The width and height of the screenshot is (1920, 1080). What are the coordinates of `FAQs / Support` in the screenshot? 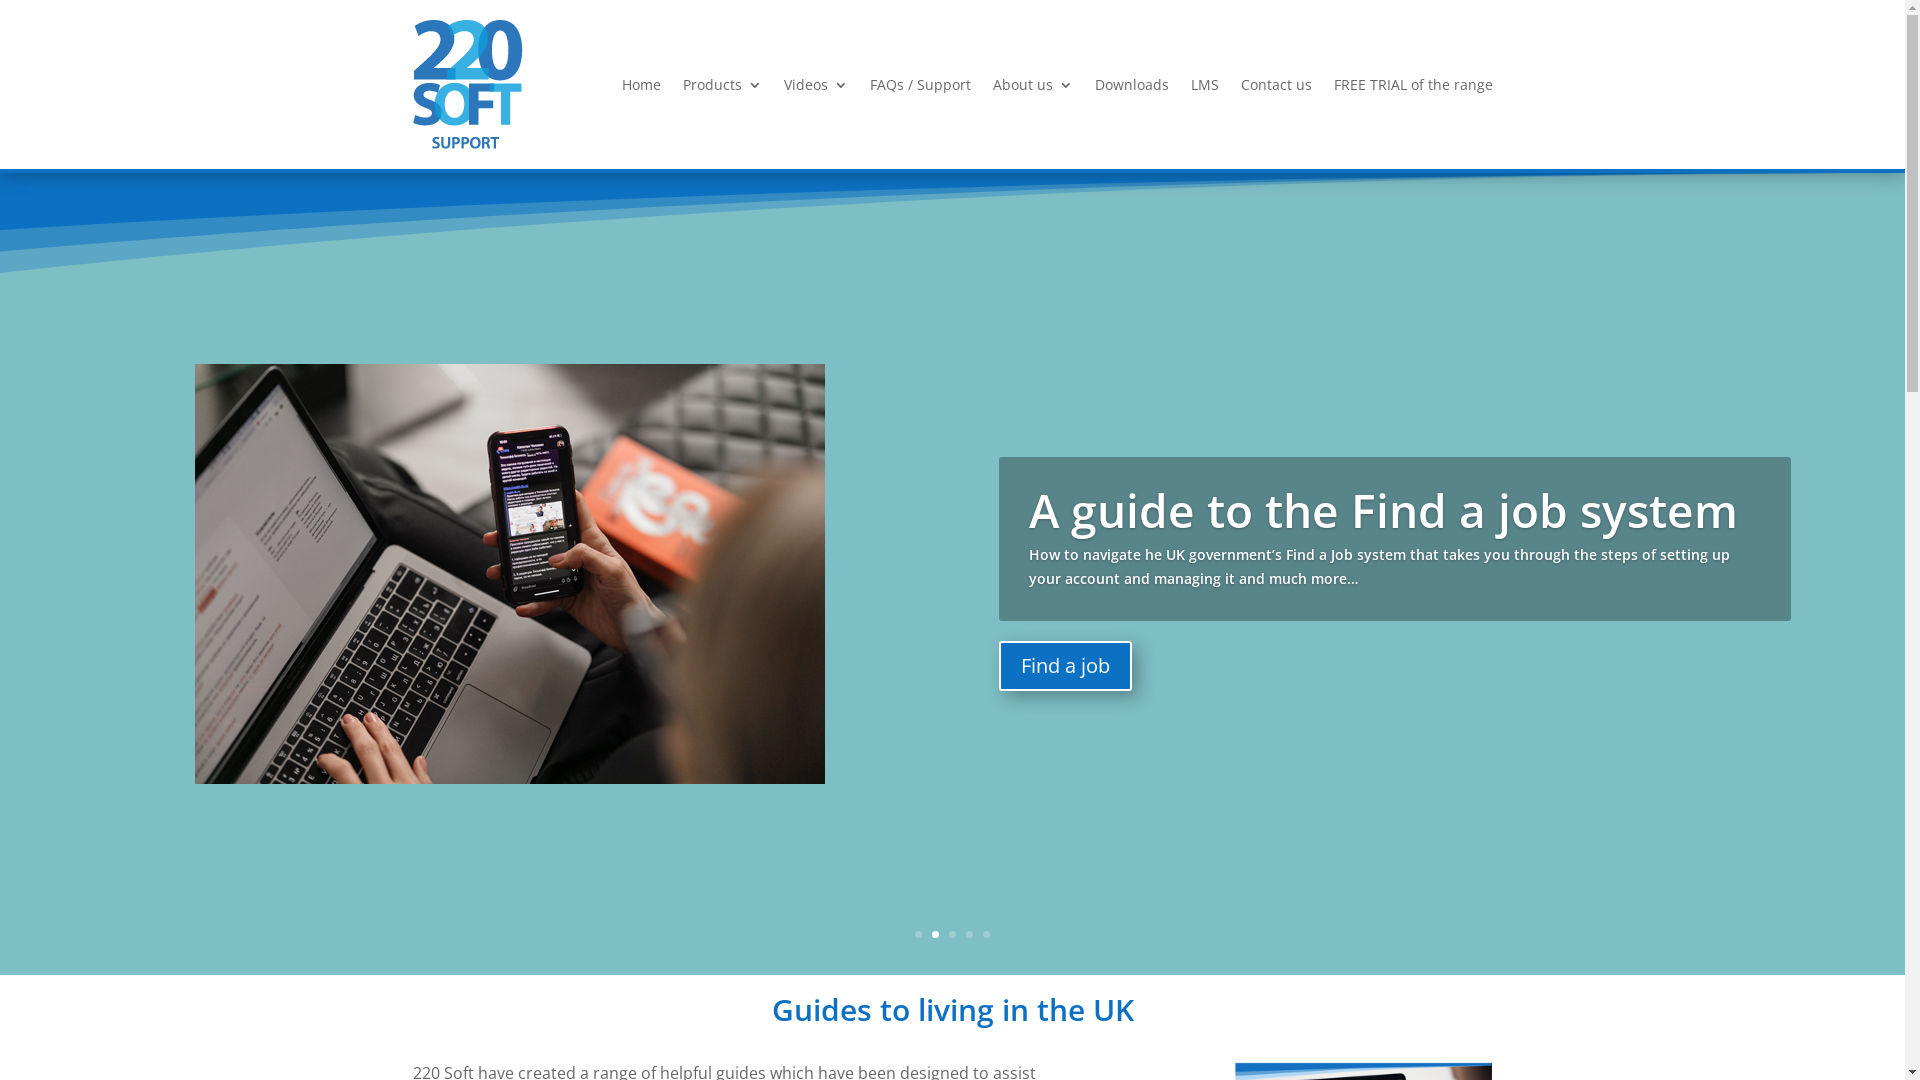 It's located at (920, 84).